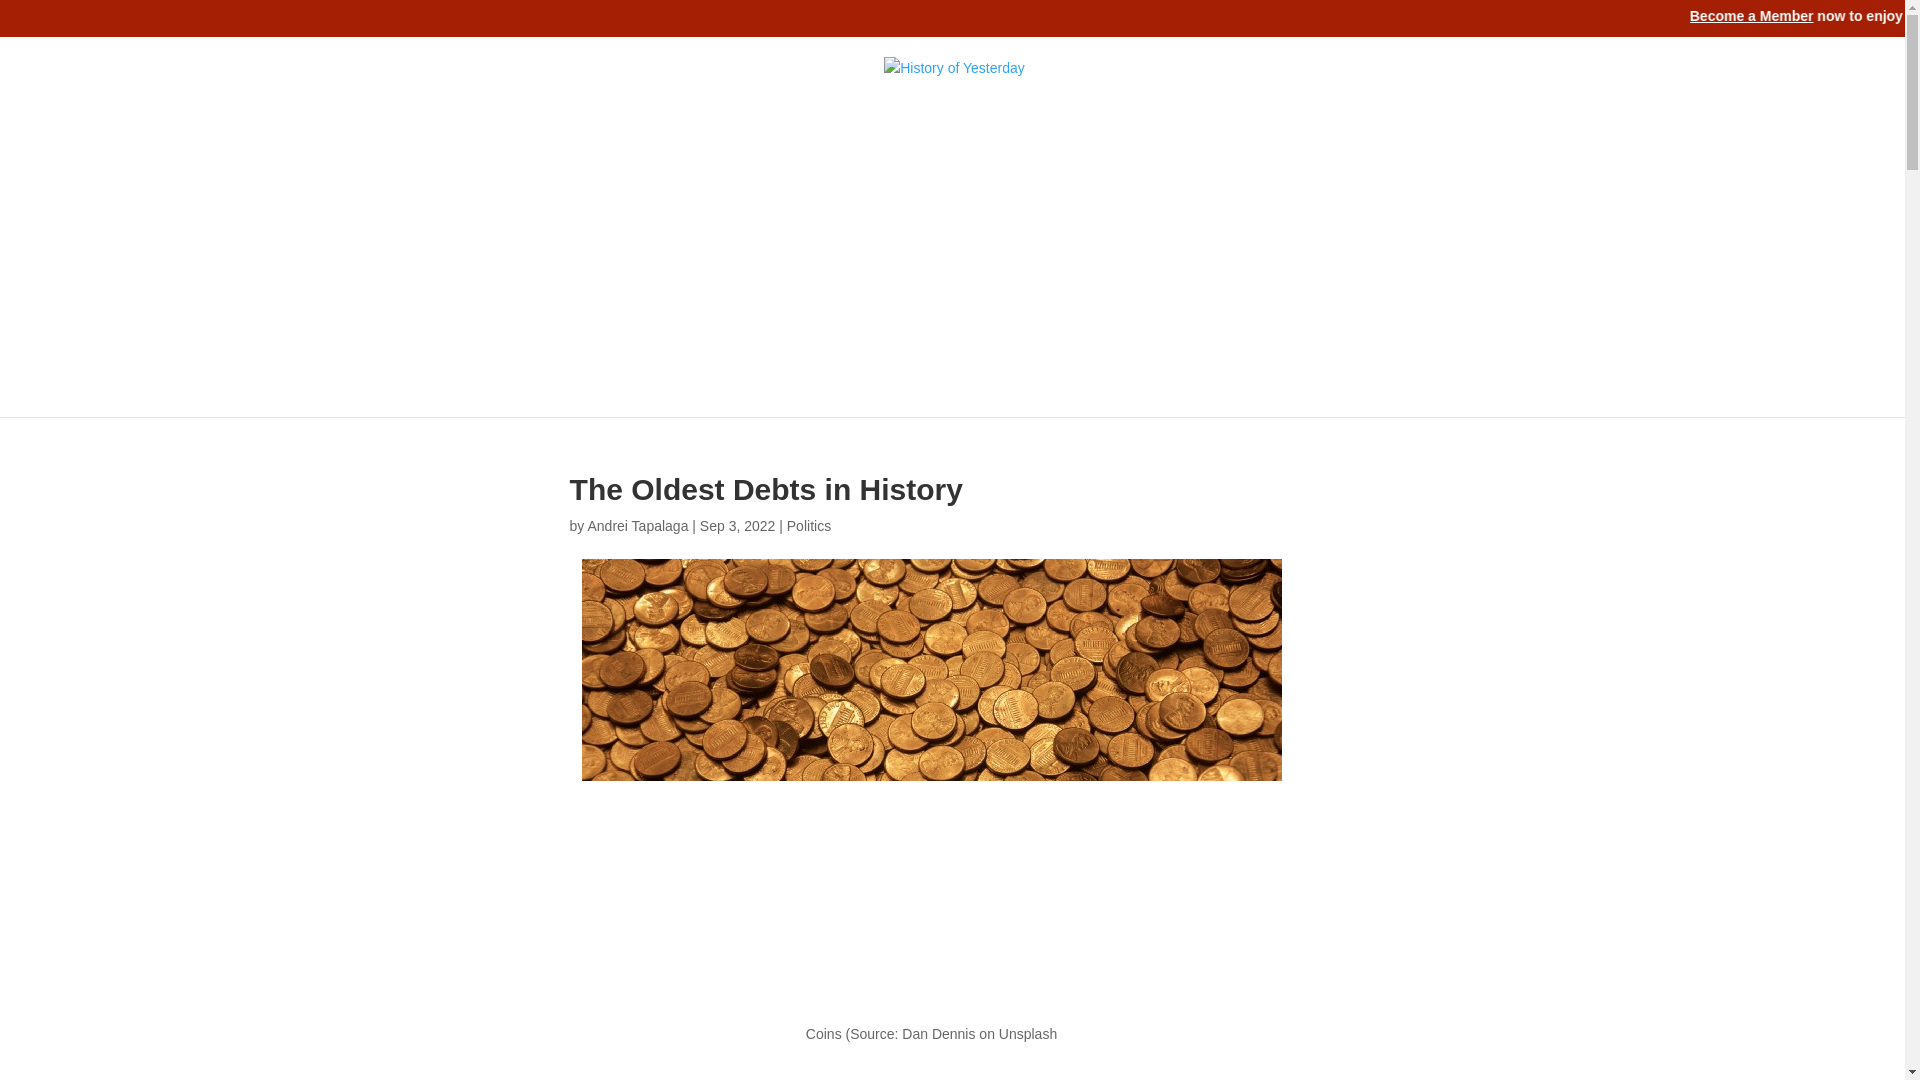  I want to click on Religion, so click(864, 344).